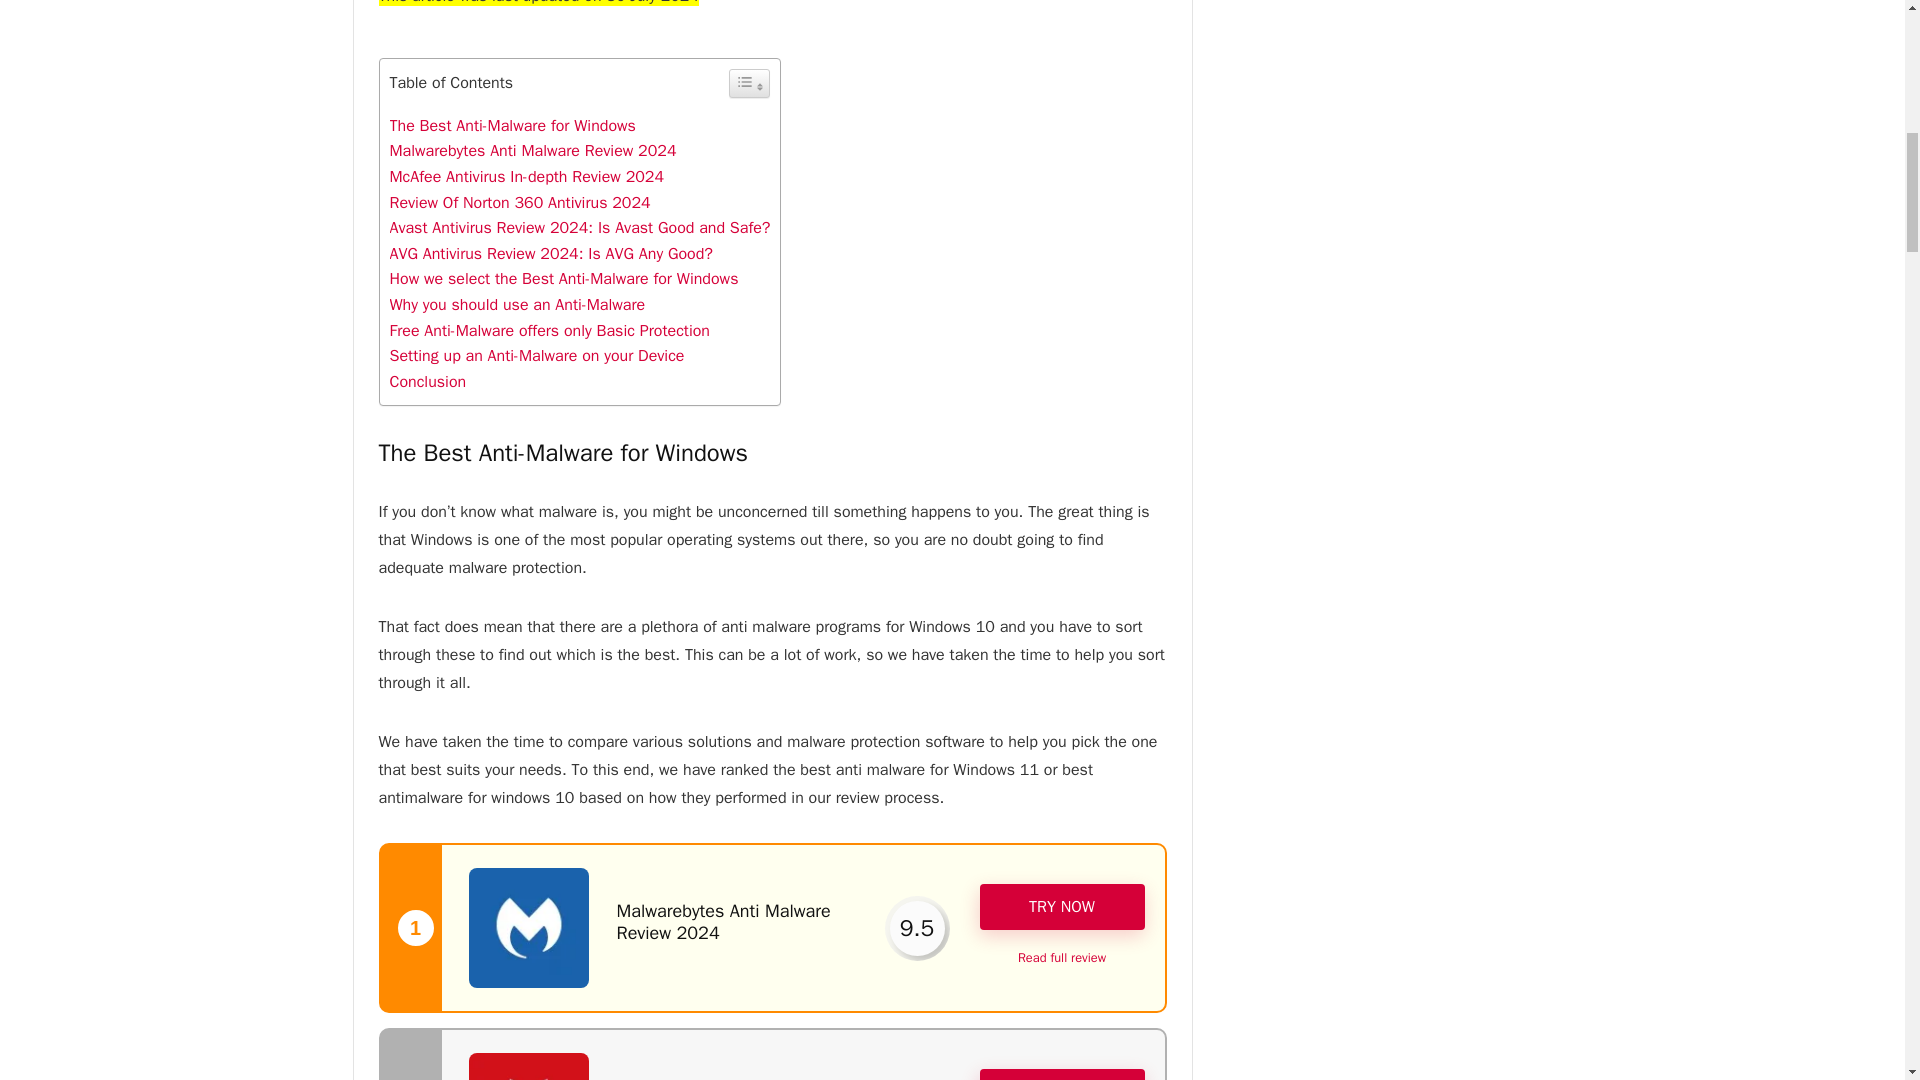  Describe the element at coordinates (515, 126) in the screenshot. I see `The Best Anti-Malware for Windows ` at that location.